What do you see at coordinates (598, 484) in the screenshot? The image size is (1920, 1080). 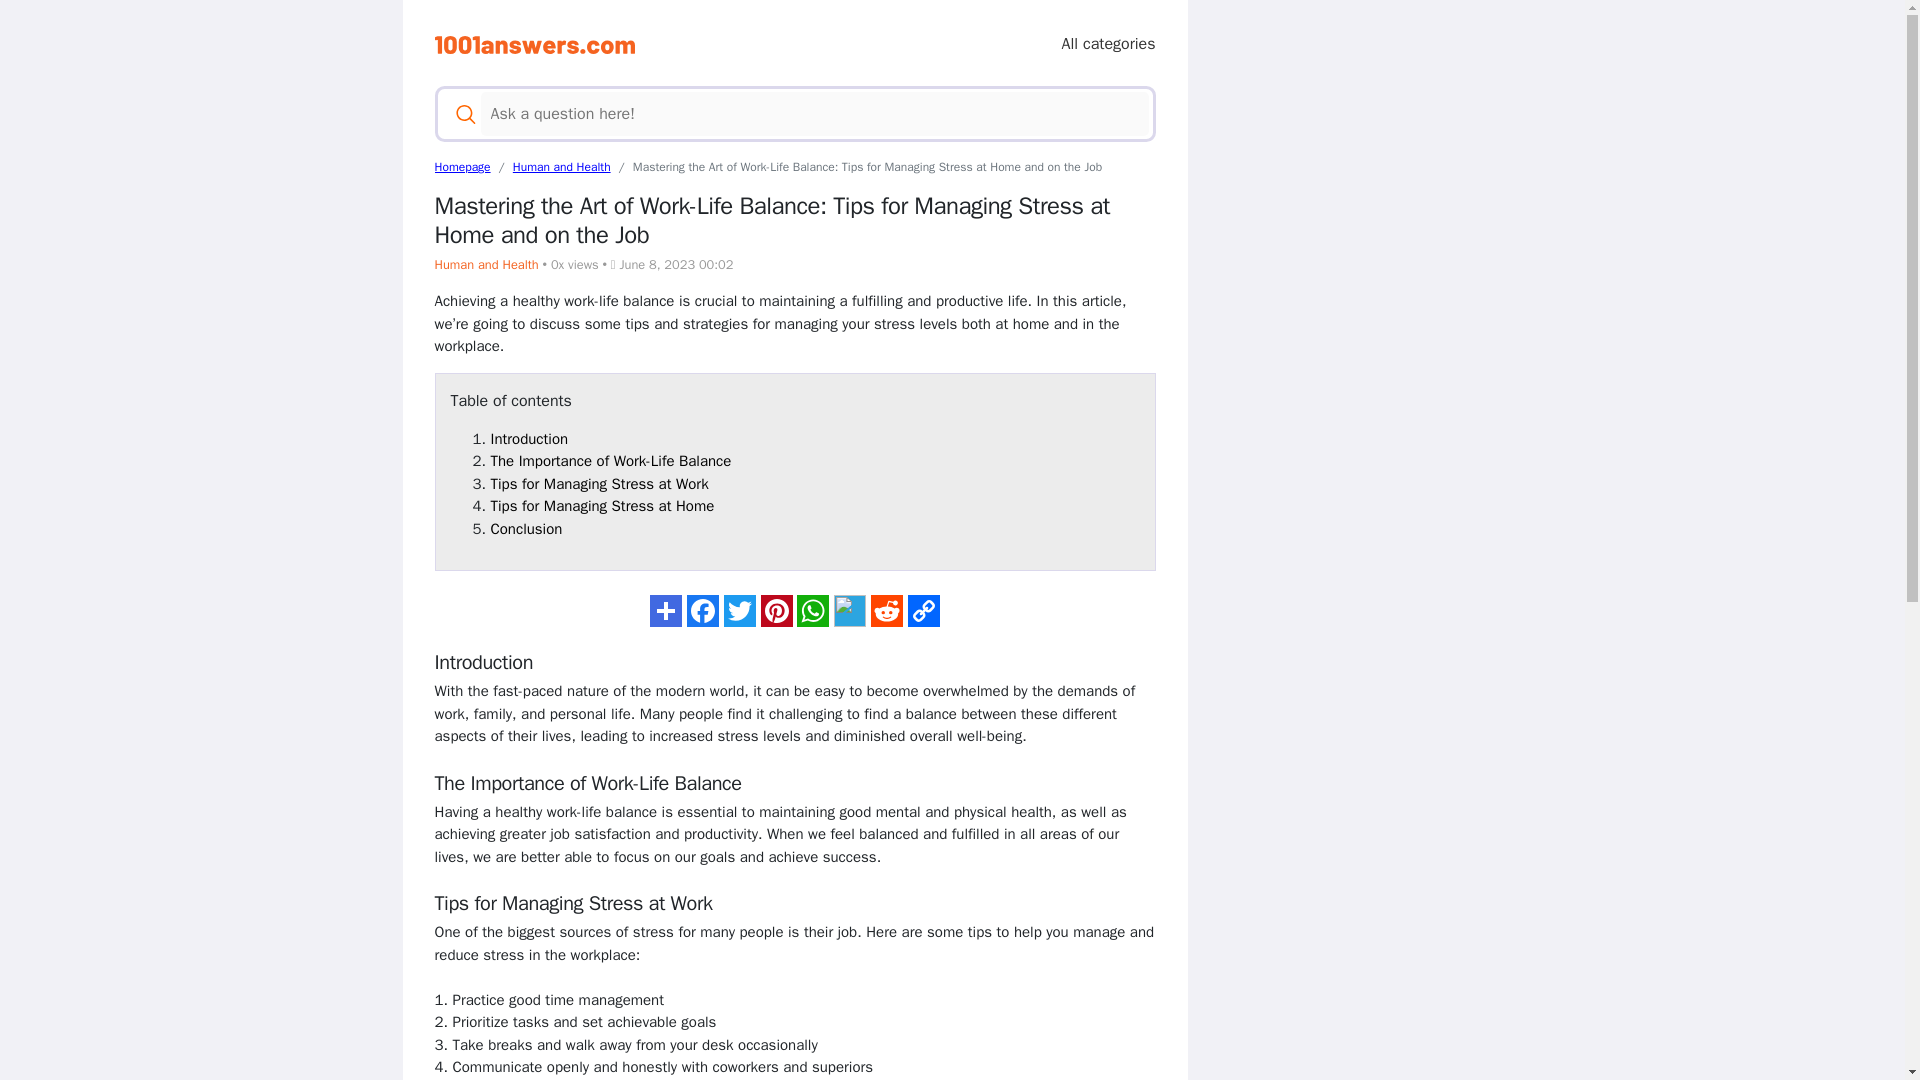 I see `Tips for Managing Stress at Work` at bounding box center [598, 484].